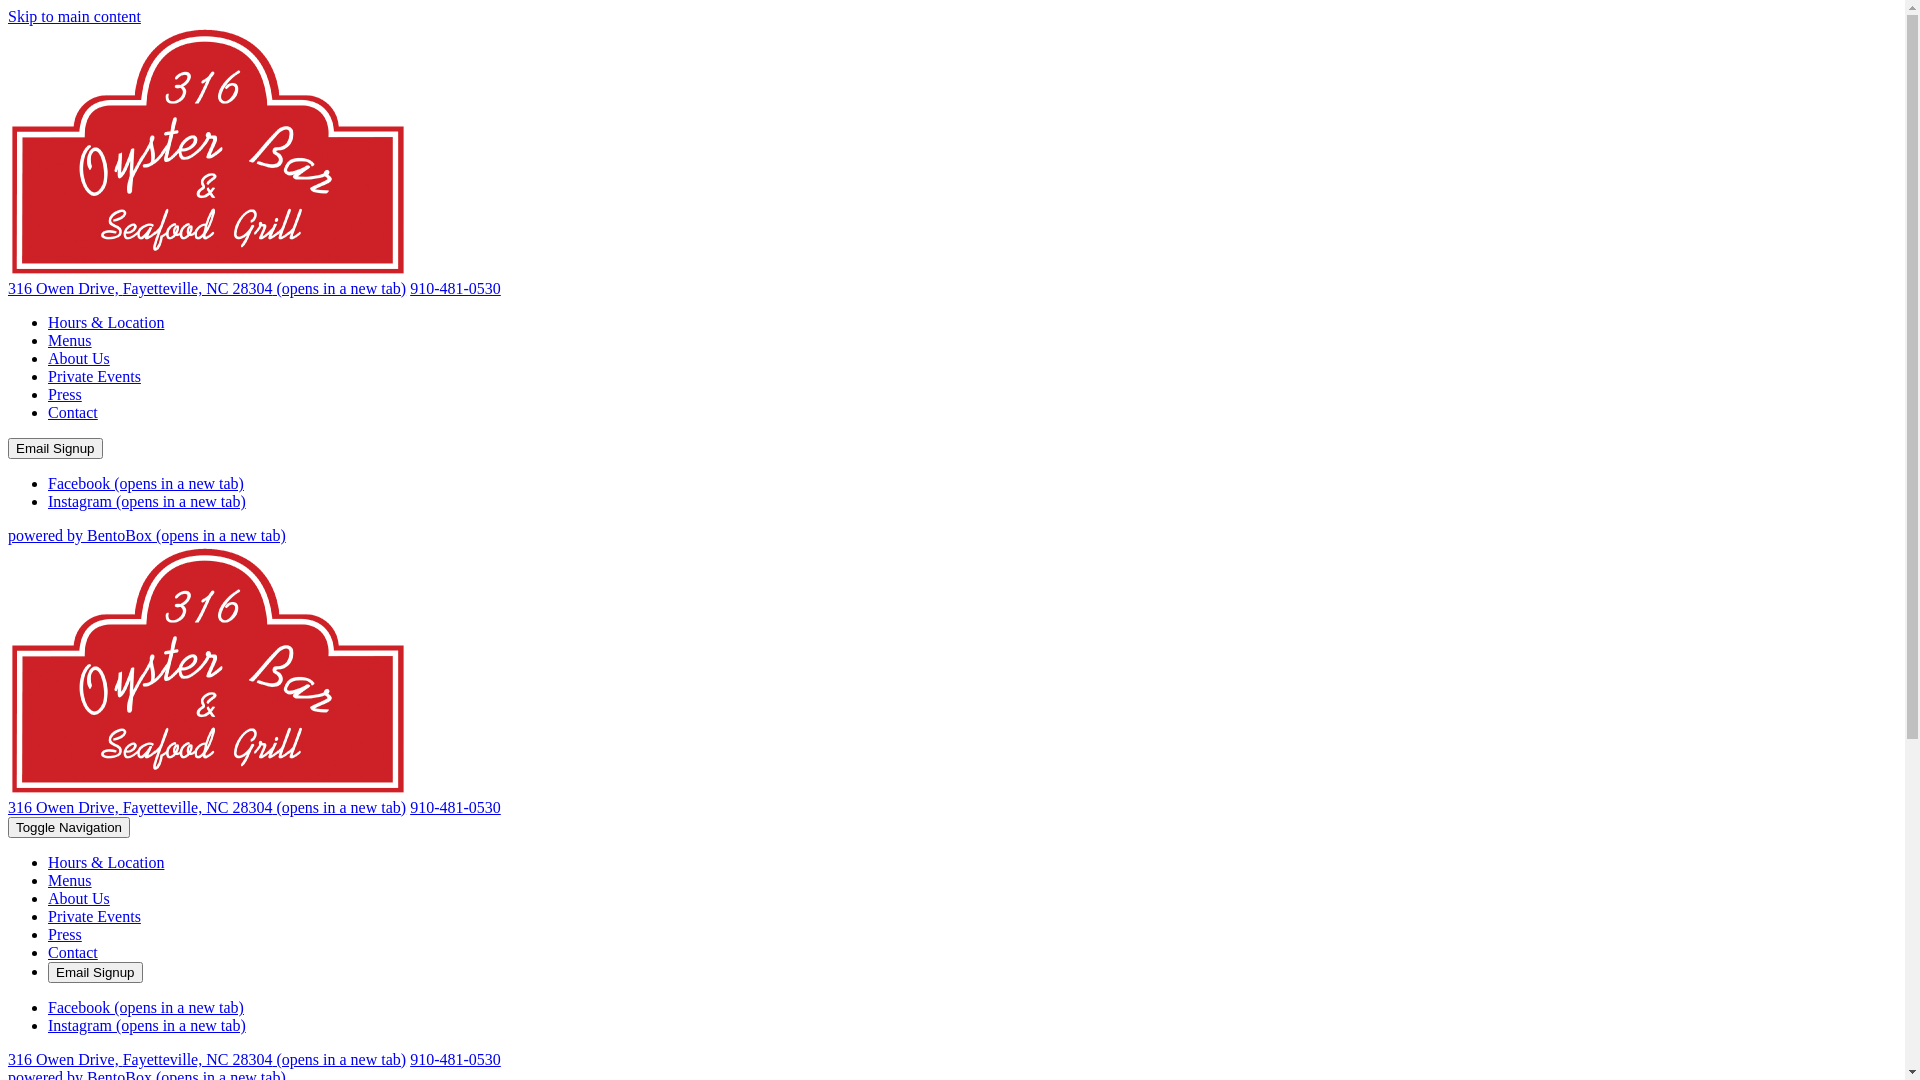 Image resolution: width=1920 pixels, height=1080 pixels. What do you see at coordinates (73, 412) in the screenshot?
I see `Contact` at bounding box center [73, 412].